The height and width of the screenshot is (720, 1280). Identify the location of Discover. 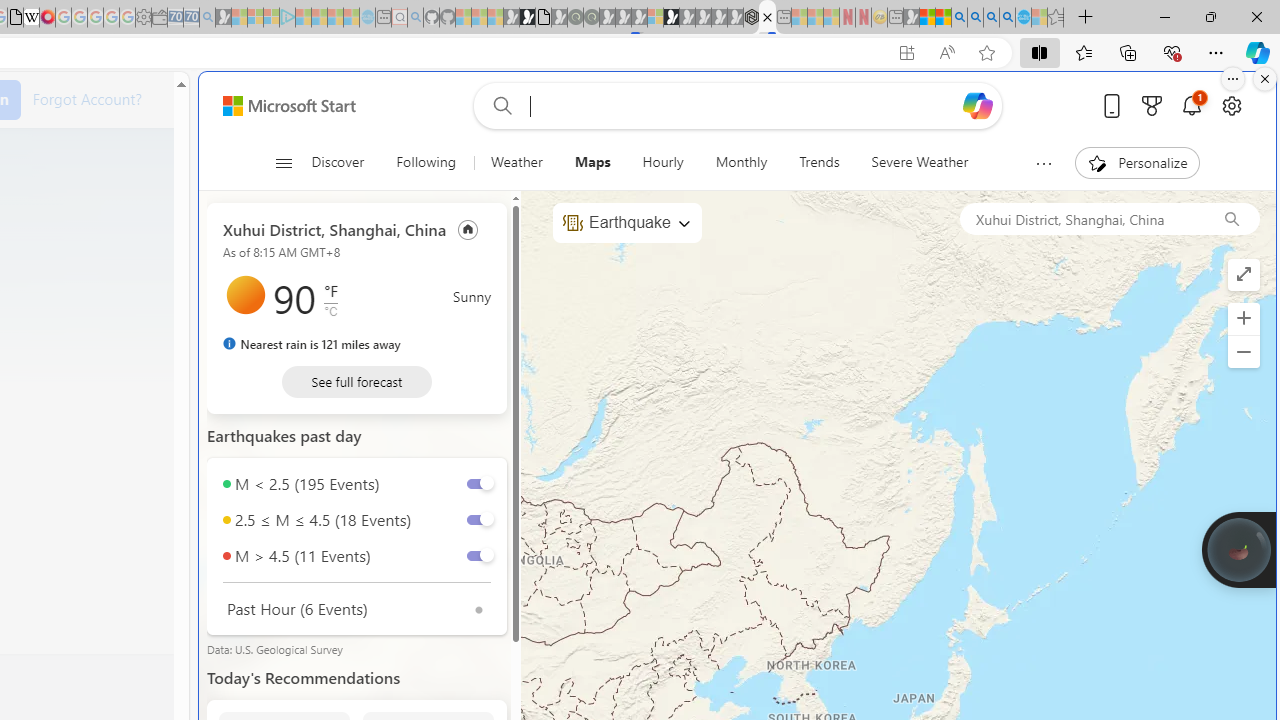
(346, 162).